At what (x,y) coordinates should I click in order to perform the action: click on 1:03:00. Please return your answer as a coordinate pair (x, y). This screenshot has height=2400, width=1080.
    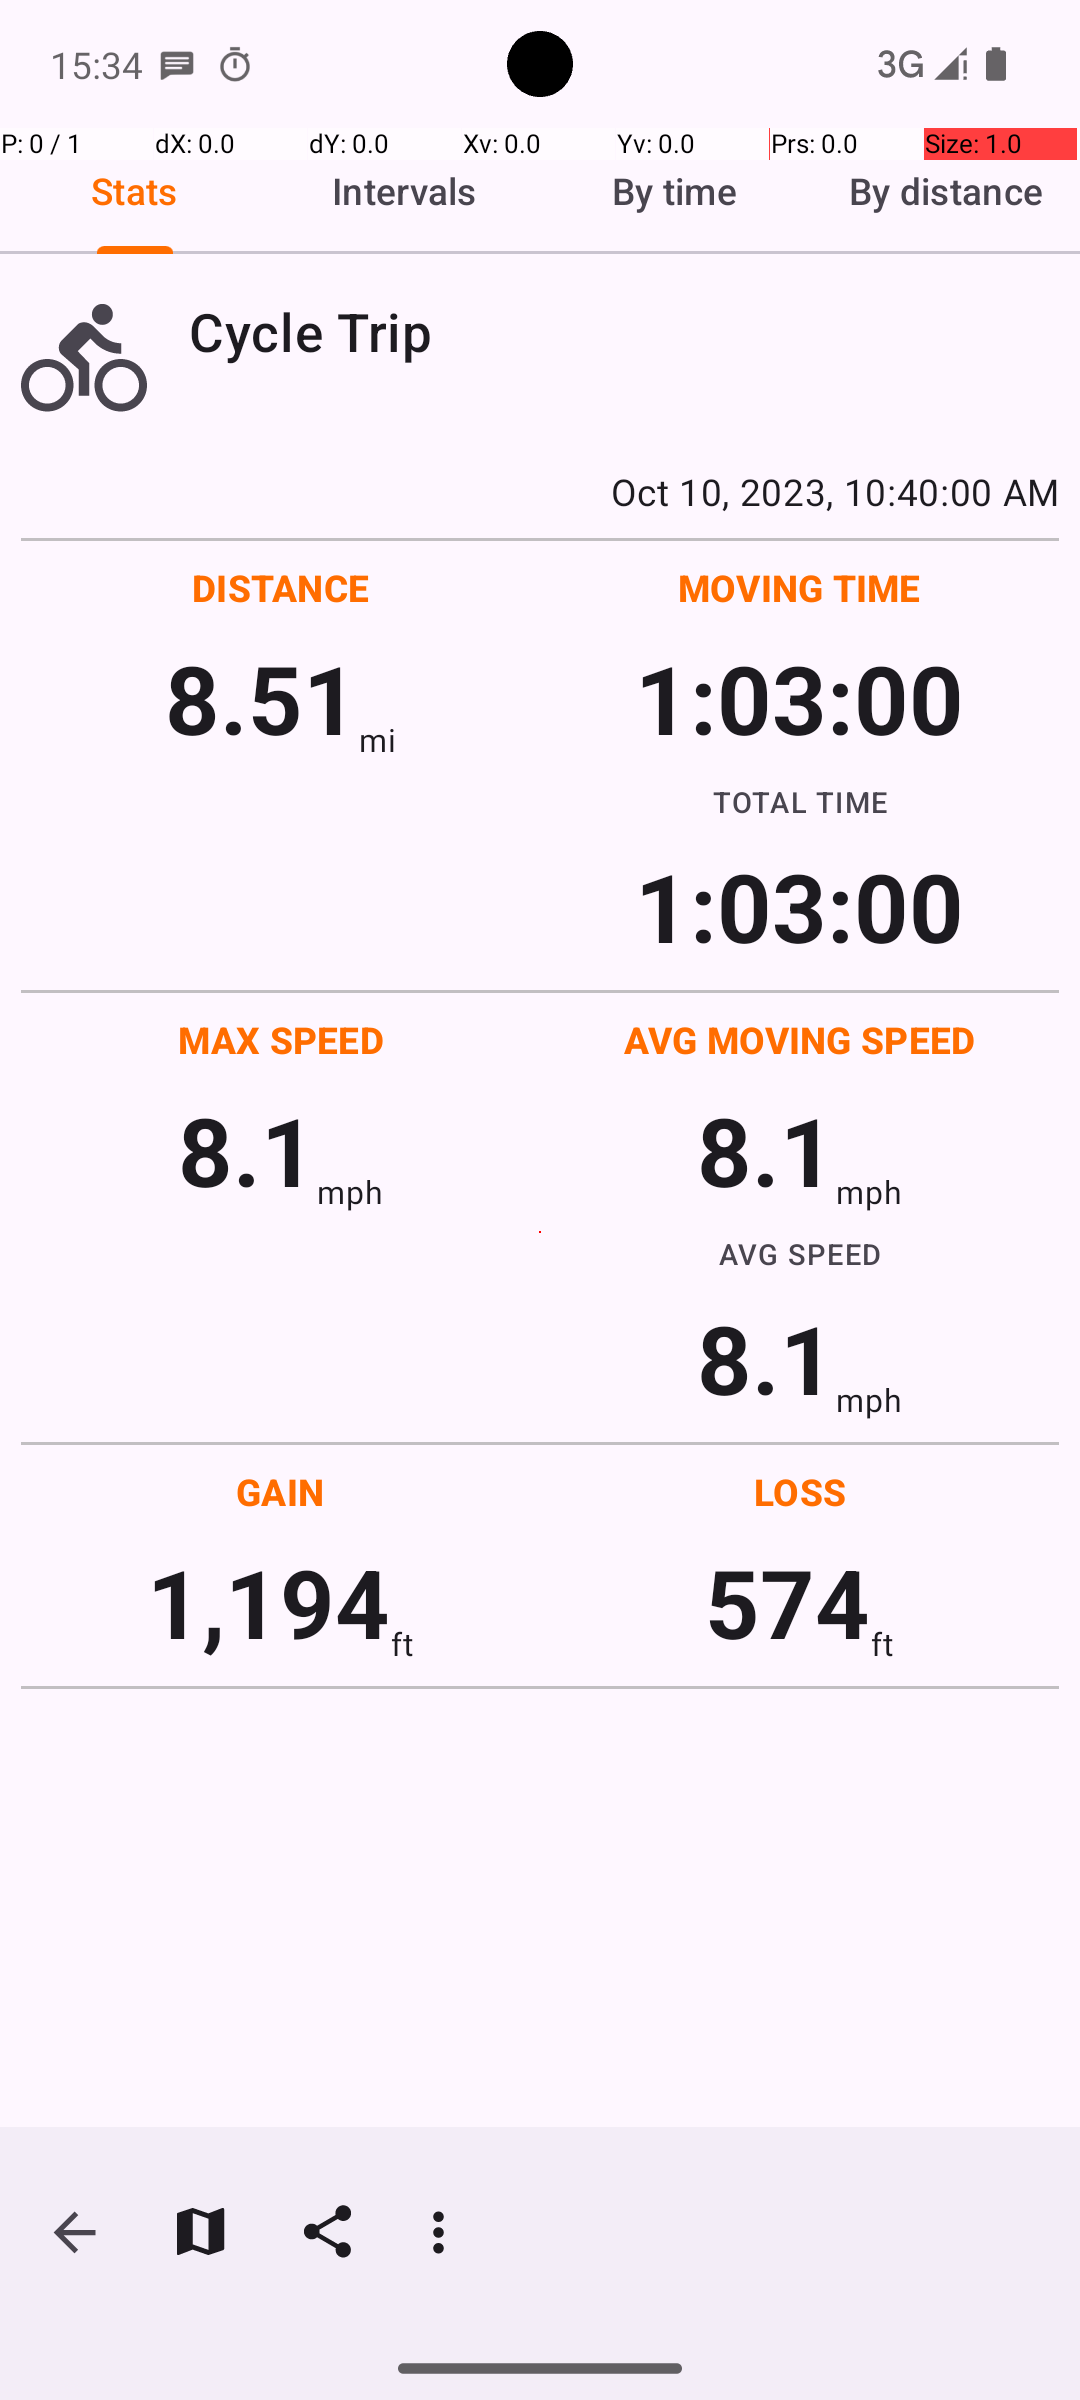
    Looking at the image, I should click on (799, 698).